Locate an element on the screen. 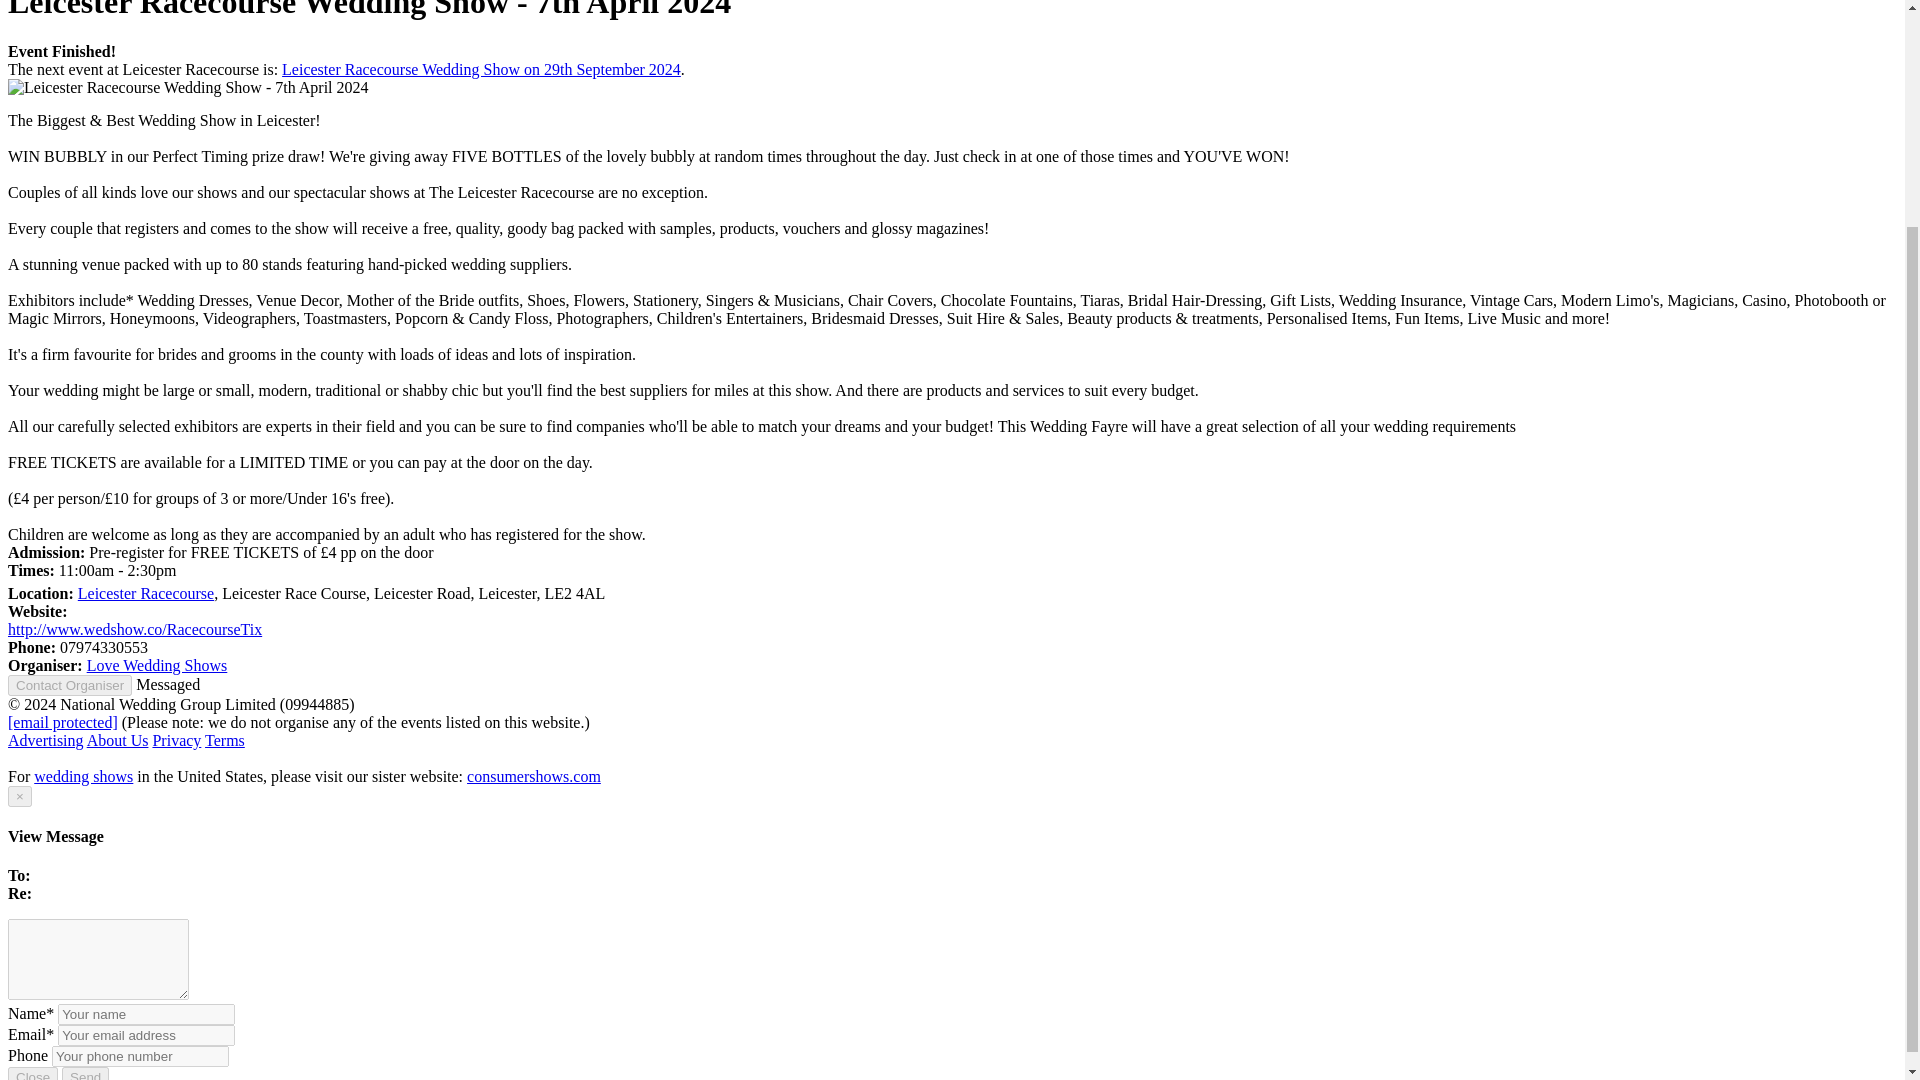 This screenshot has height=1080, width=1920. Awaiting Response is located at coordinates (168, 684).